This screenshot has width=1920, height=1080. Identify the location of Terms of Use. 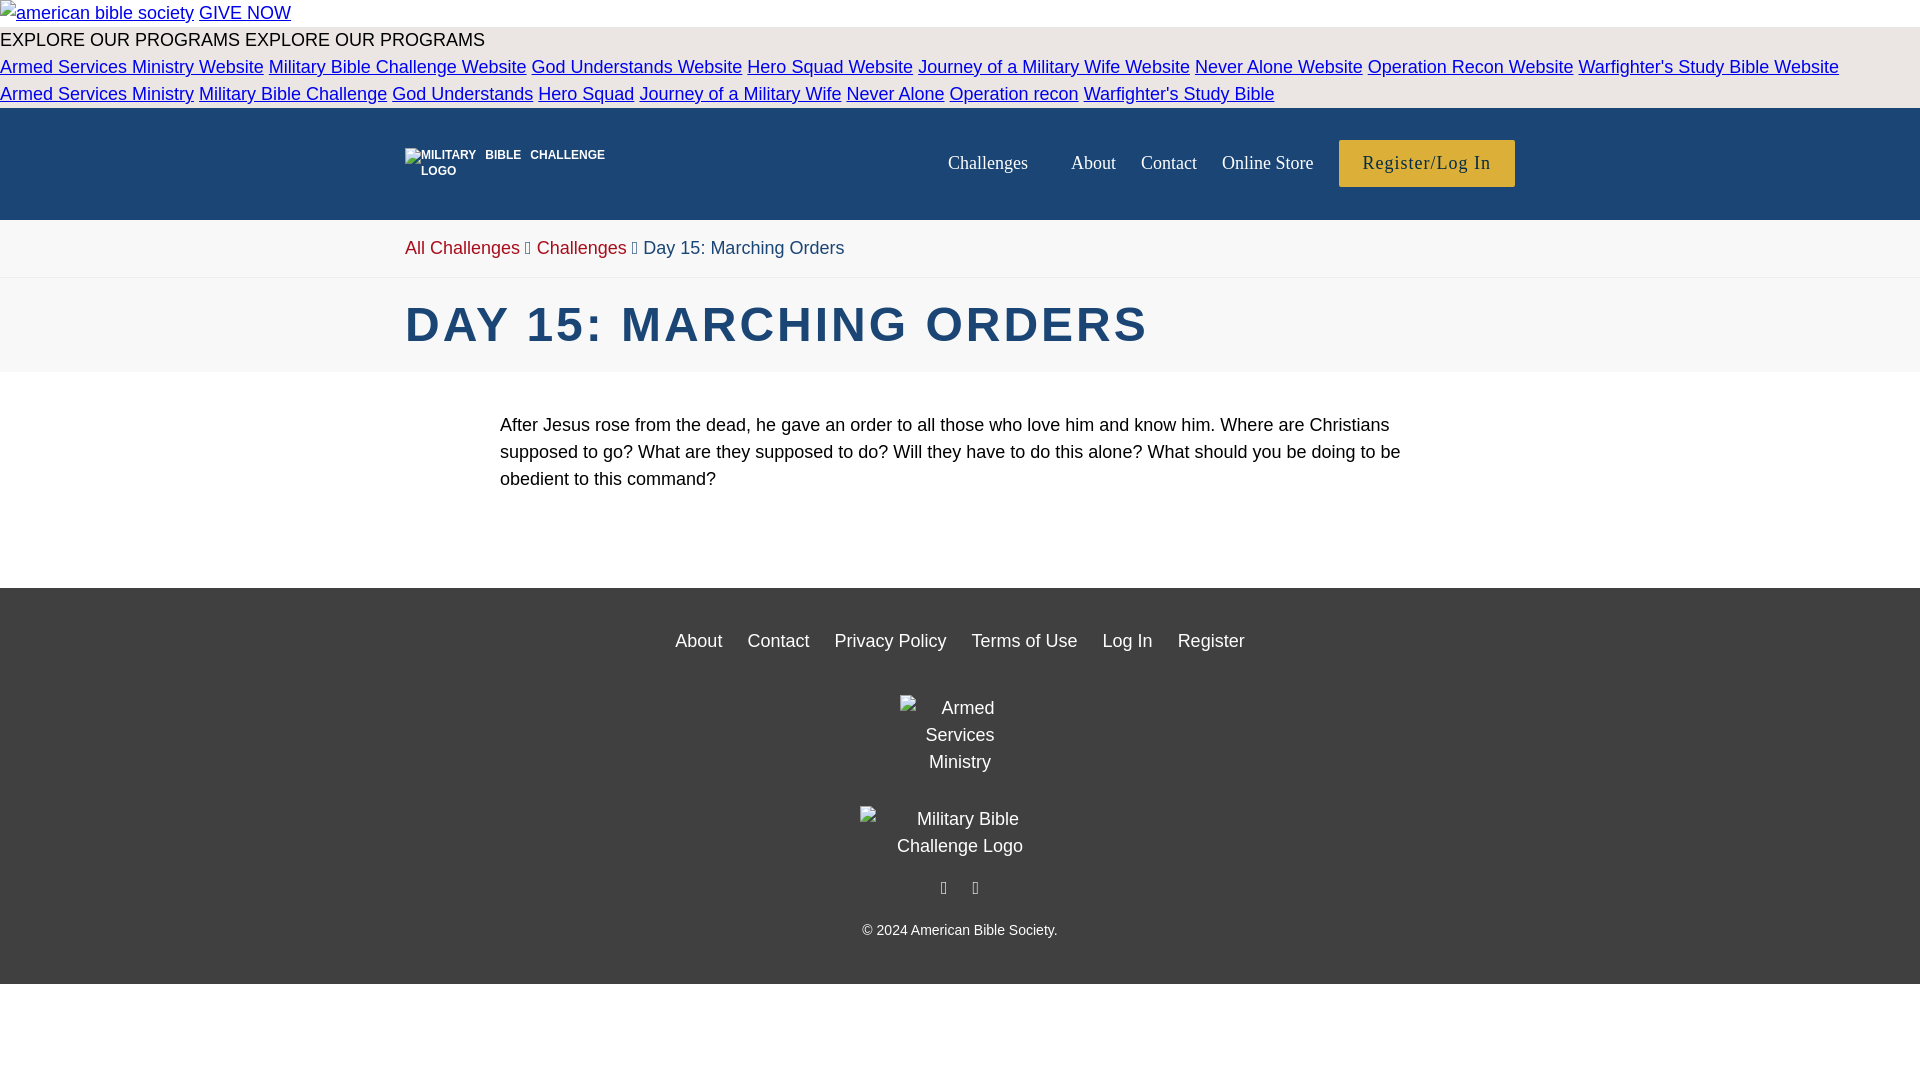
(1024, 640).